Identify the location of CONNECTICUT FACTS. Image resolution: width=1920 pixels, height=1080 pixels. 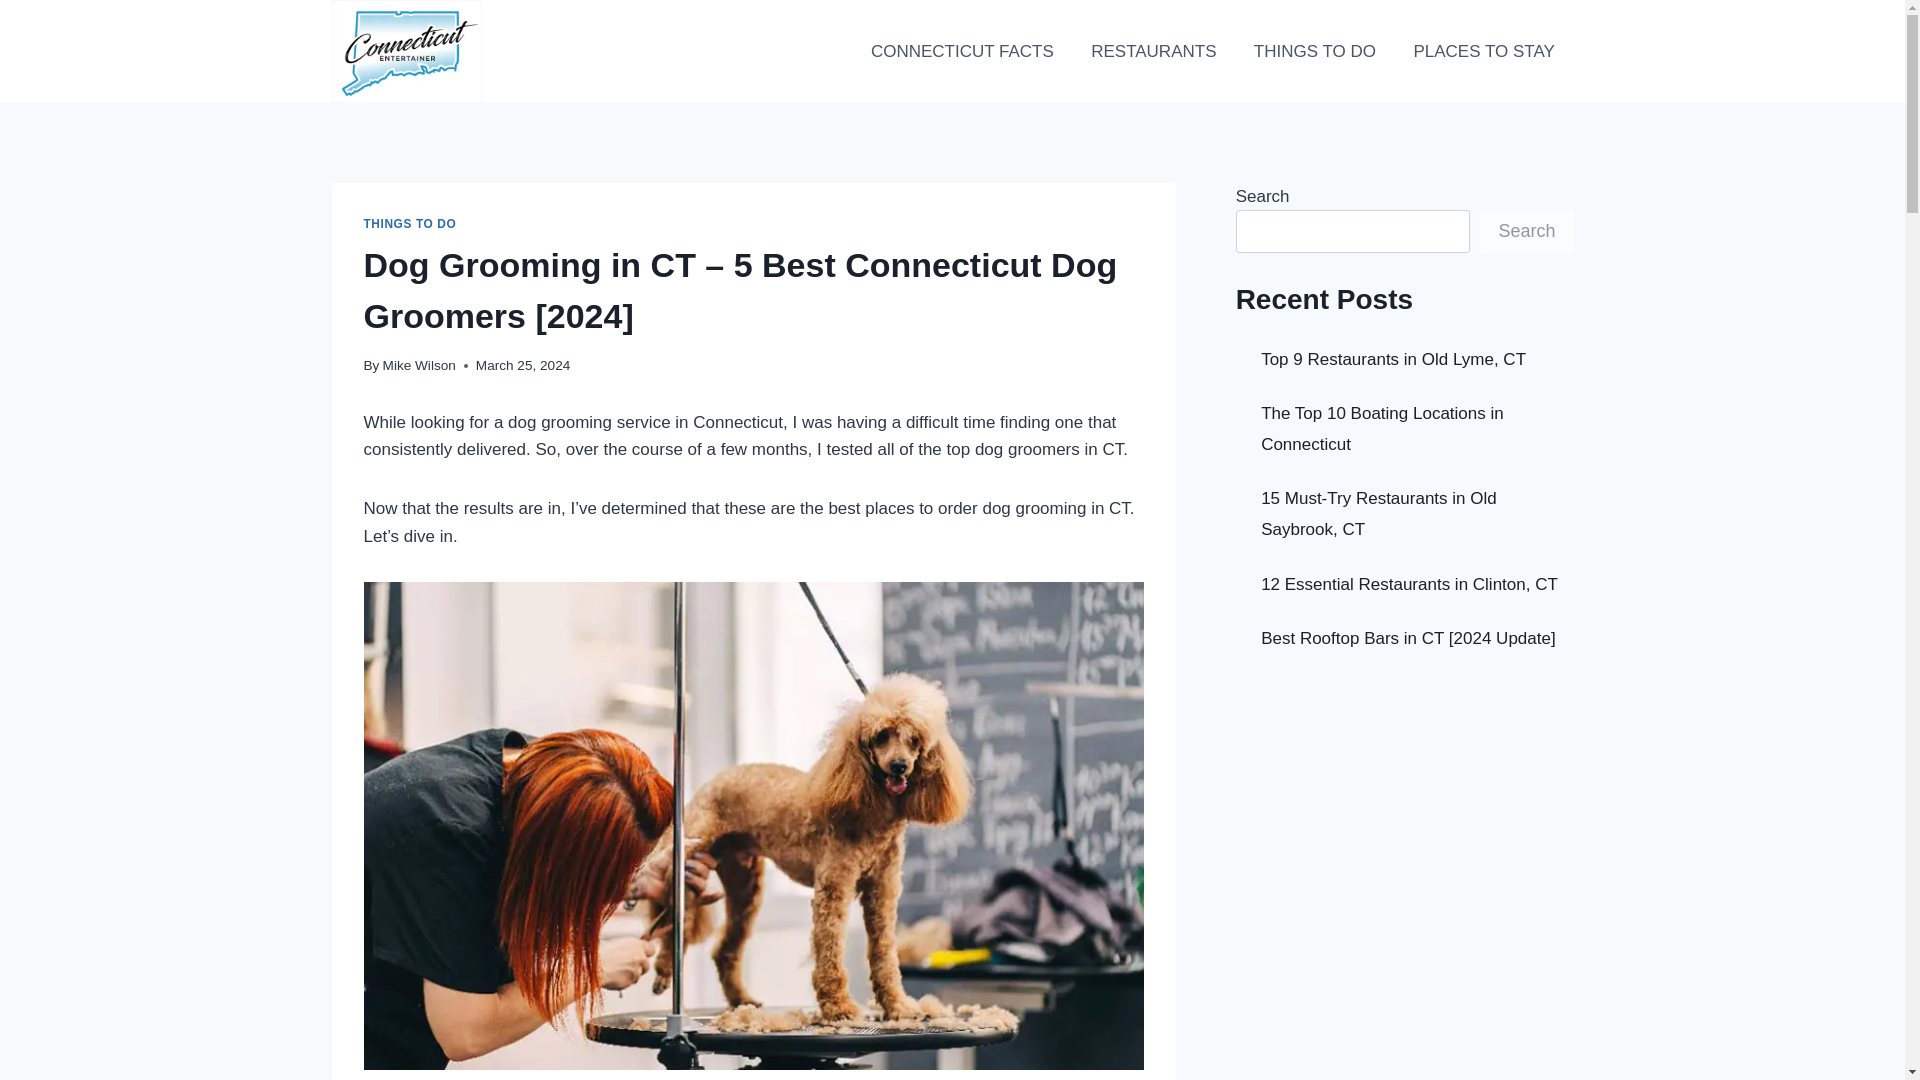
(962, 52).